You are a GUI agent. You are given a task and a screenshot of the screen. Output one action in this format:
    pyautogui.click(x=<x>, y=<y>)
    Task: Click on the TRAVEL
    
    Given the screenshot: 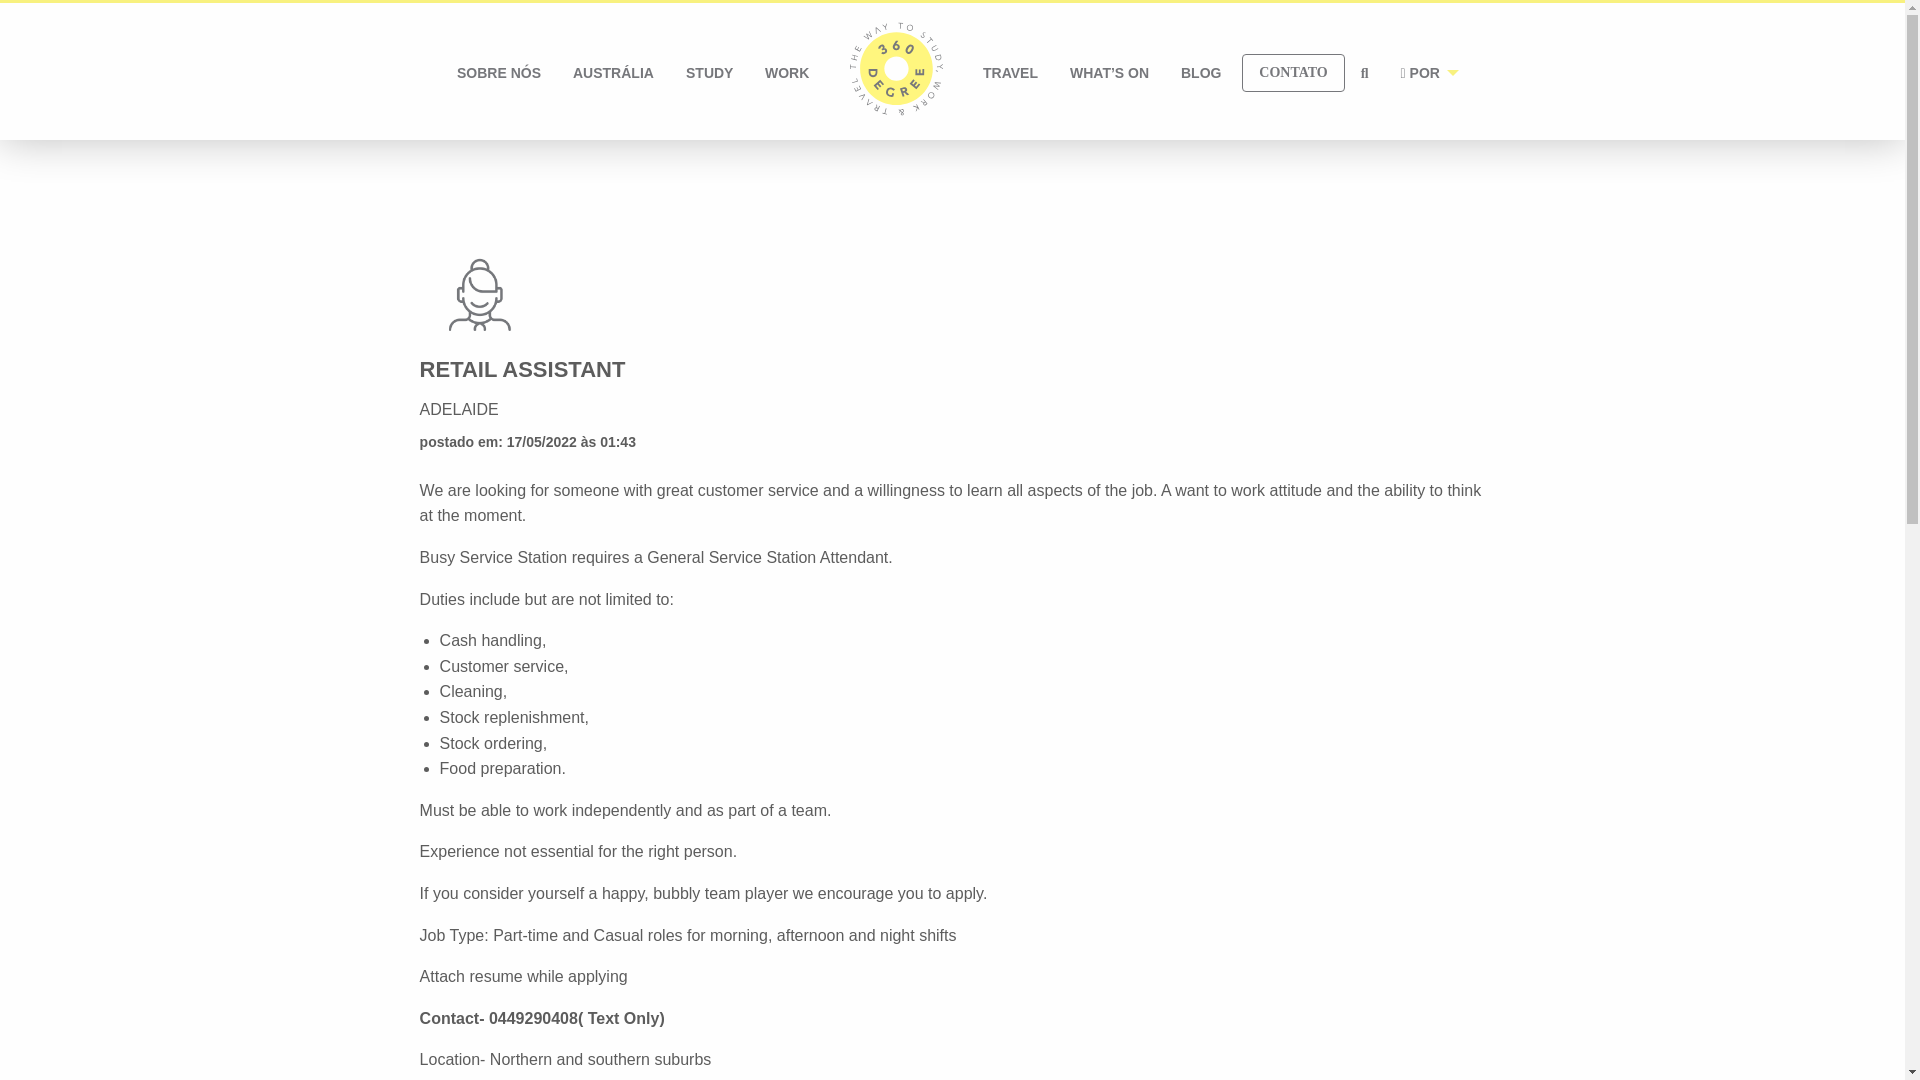 What is the action you would take?
    pyautogui.click(x=1010, y=72)
    